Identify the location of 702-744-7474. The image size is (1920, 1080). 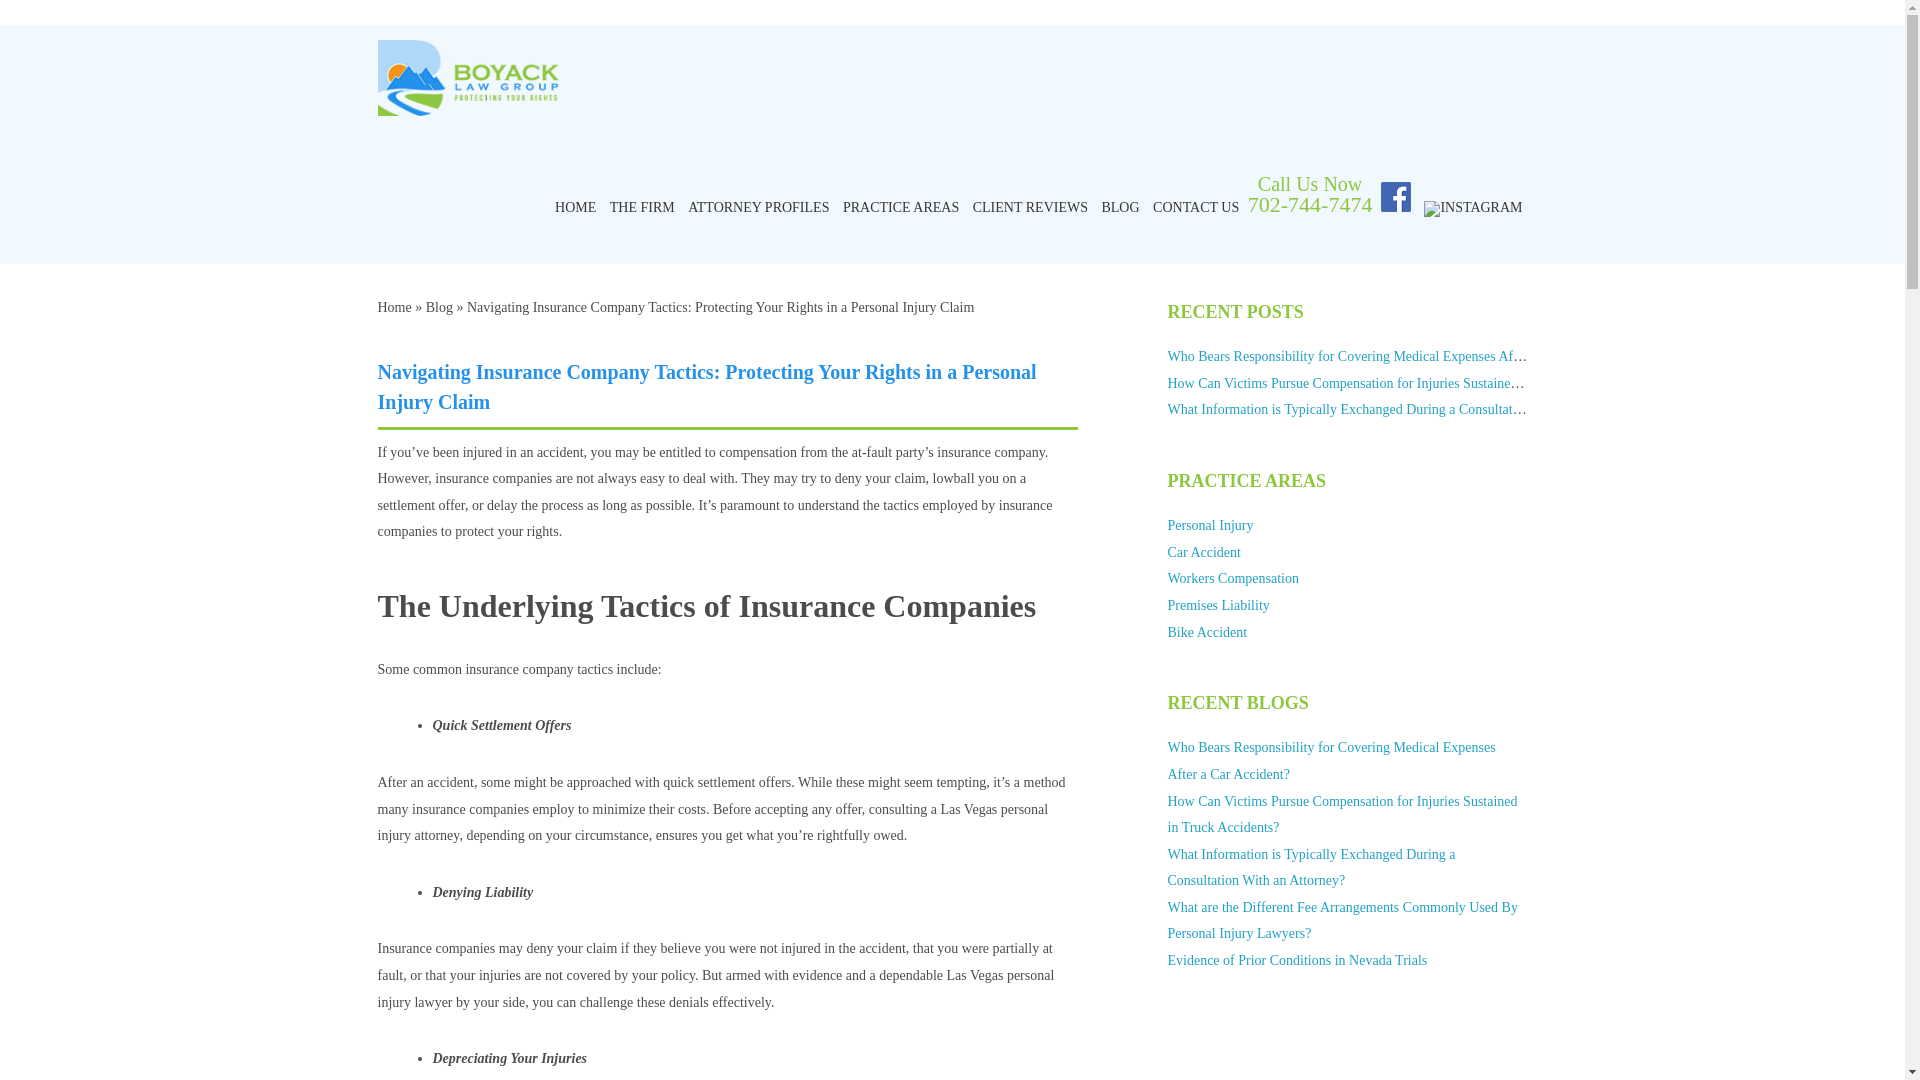
(1310, 205).